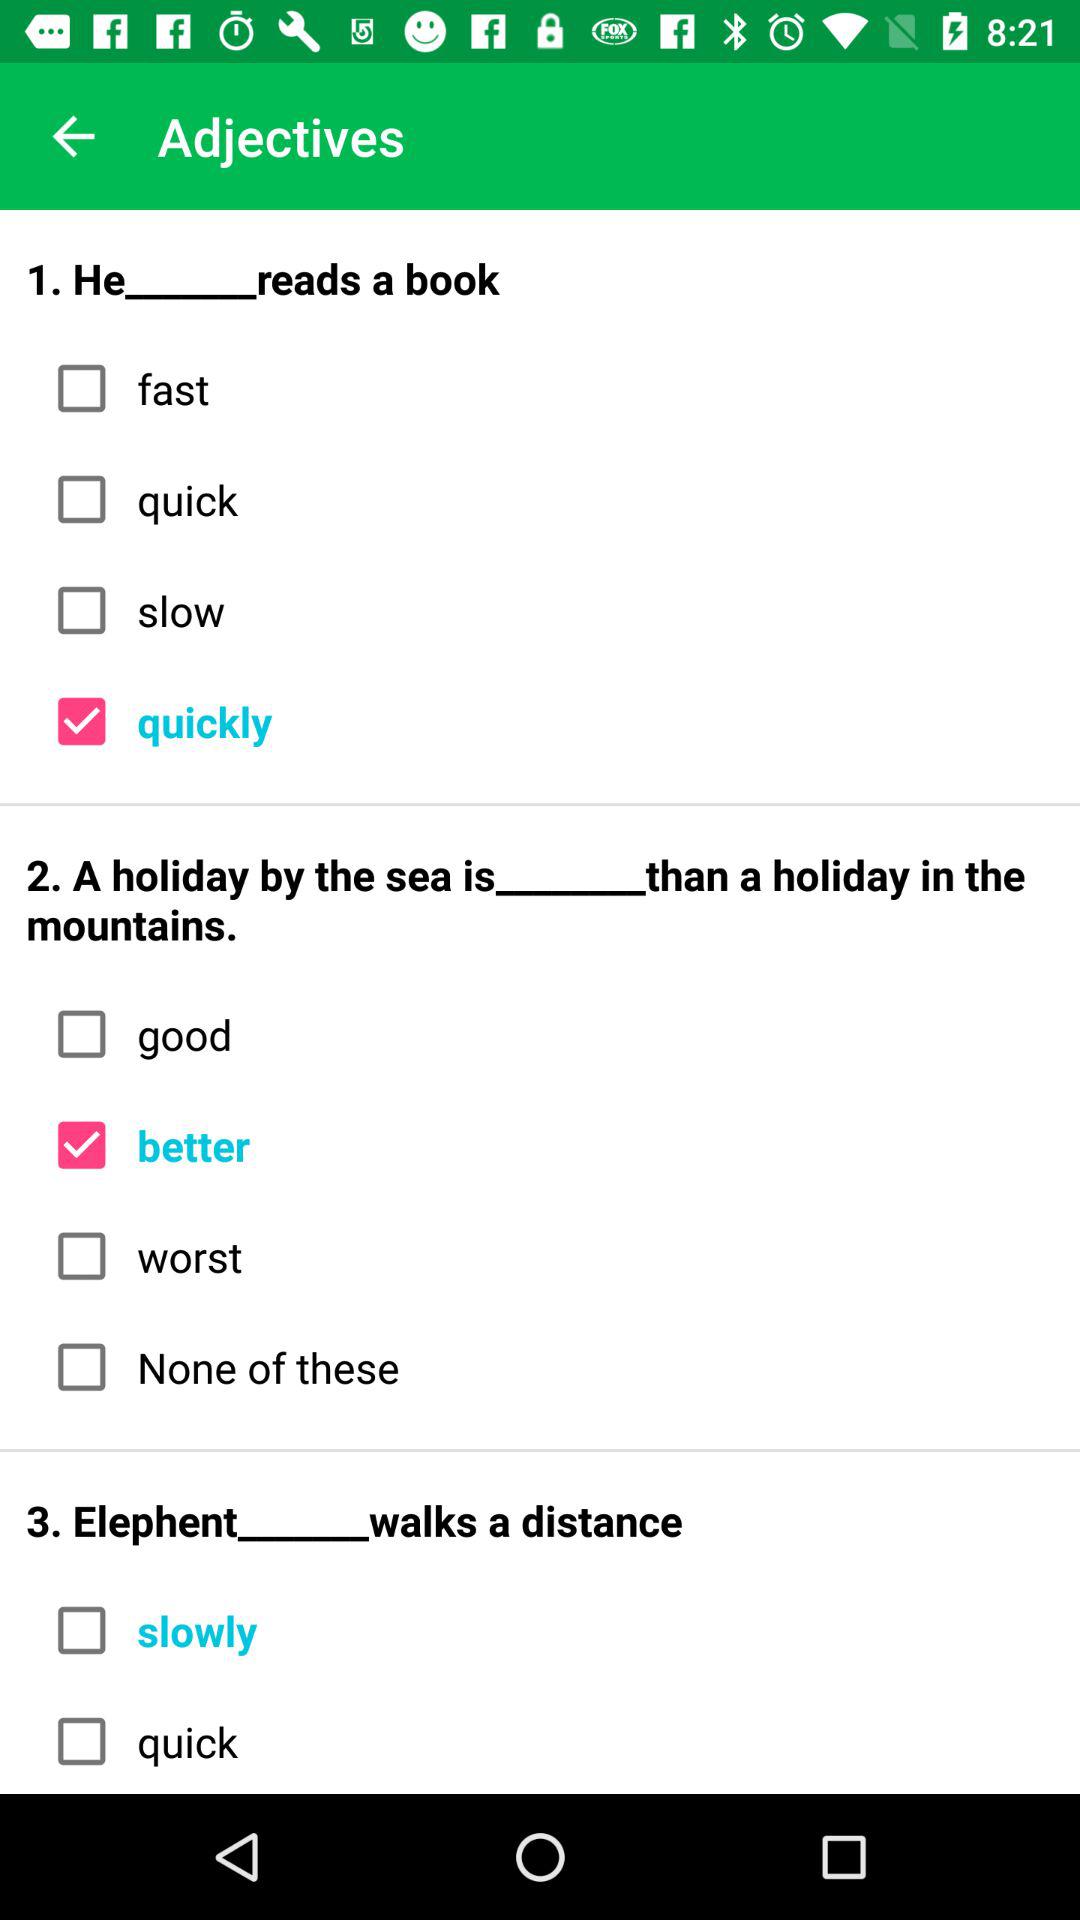  Describe the element at coordinates (588, 388) in the screenshot. I see `open the fast` at that location.